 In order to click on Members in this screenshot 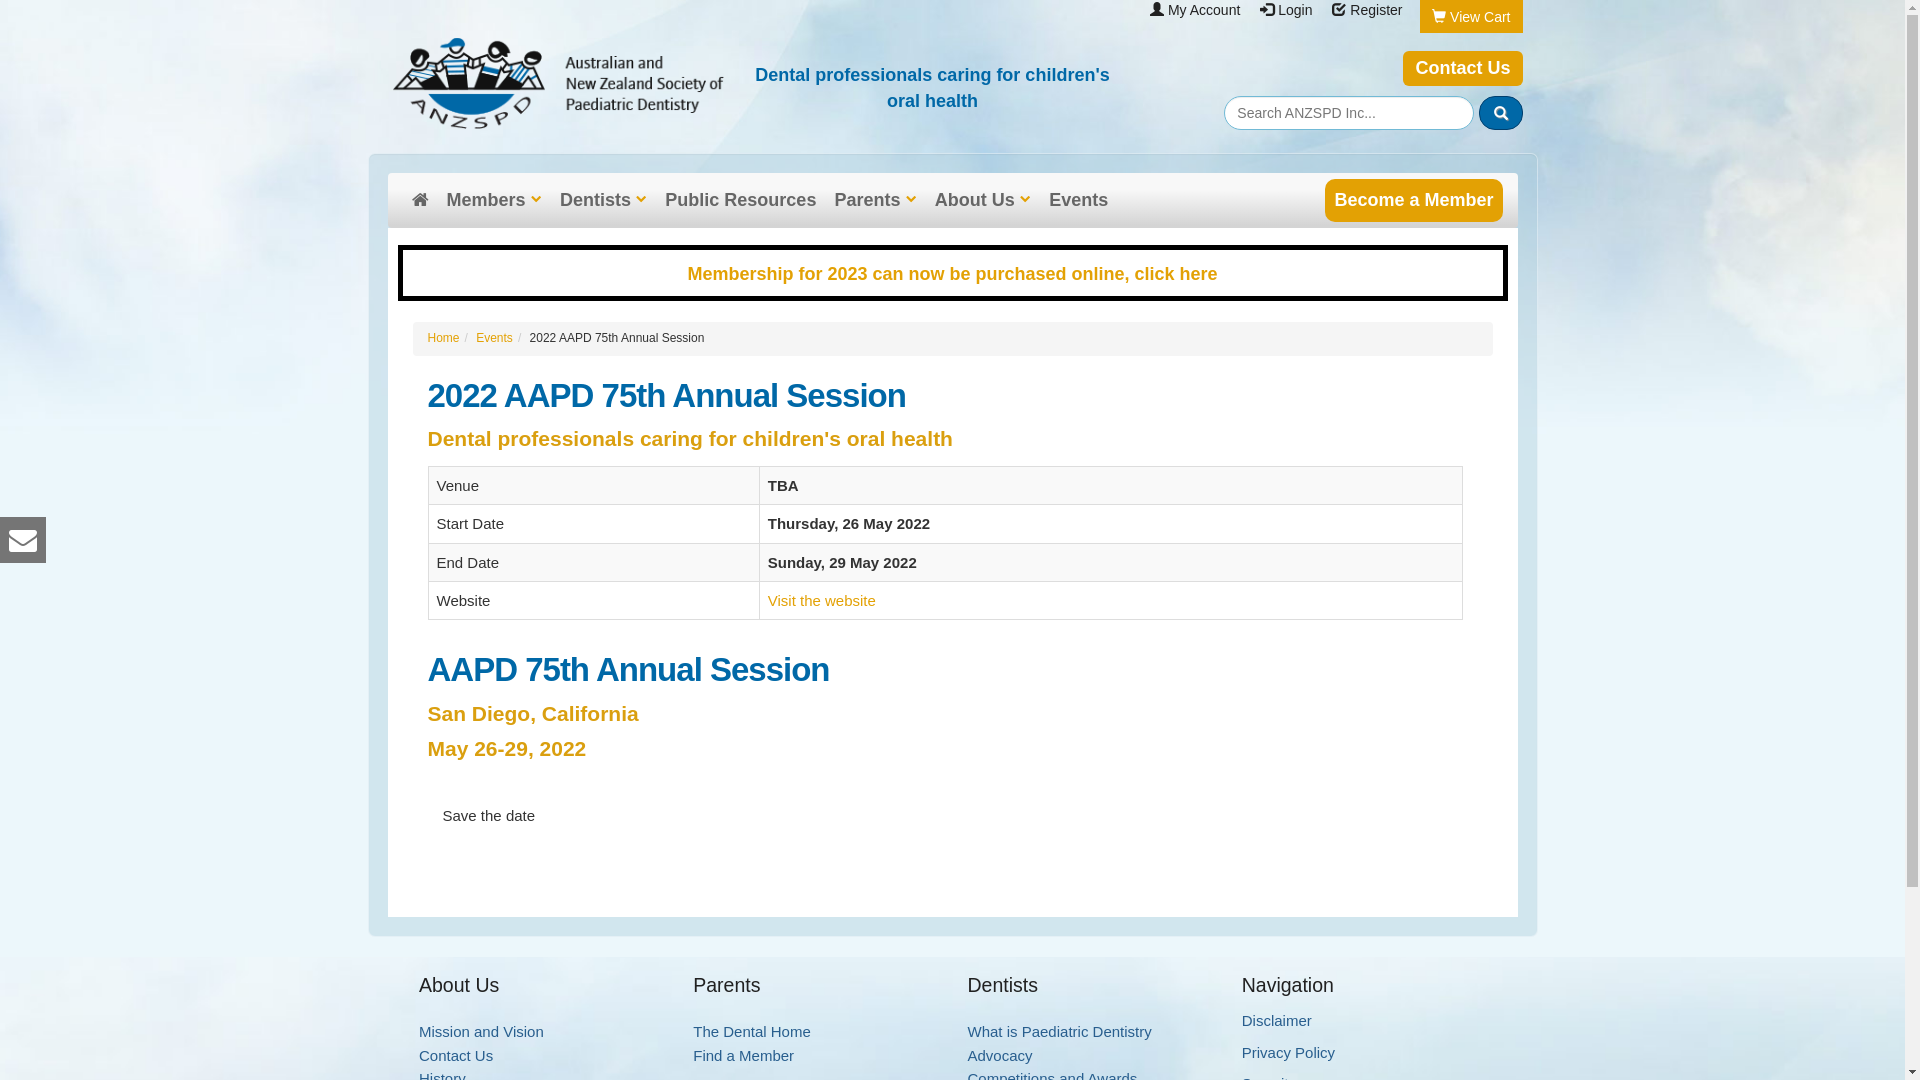, I will do `click(494, 200)`.